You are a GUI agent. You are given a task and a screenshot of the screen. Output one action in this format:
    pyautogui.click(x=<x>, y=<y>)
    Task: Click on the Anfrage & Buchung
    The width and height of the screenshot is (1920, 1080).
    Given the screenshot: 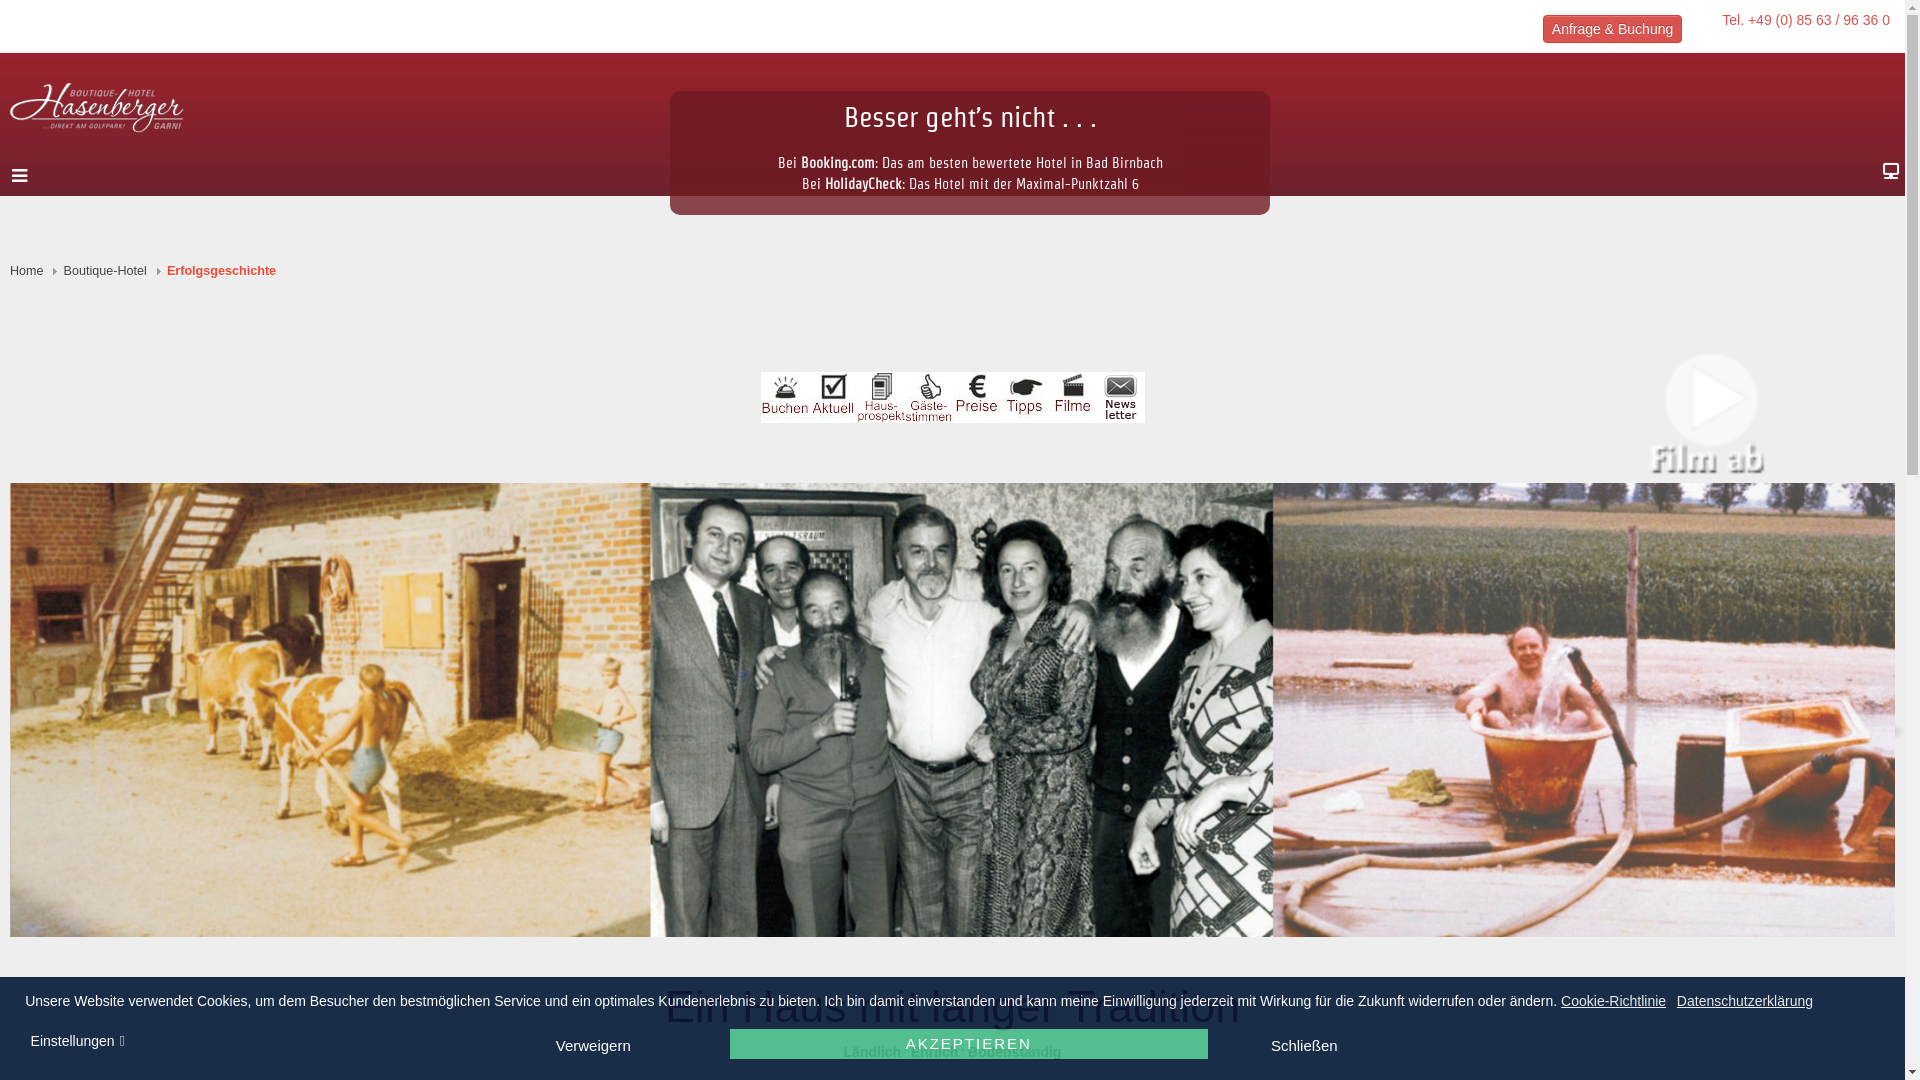 What is the action you would take?
    pyautogui.click(x=1612, y=29)
    